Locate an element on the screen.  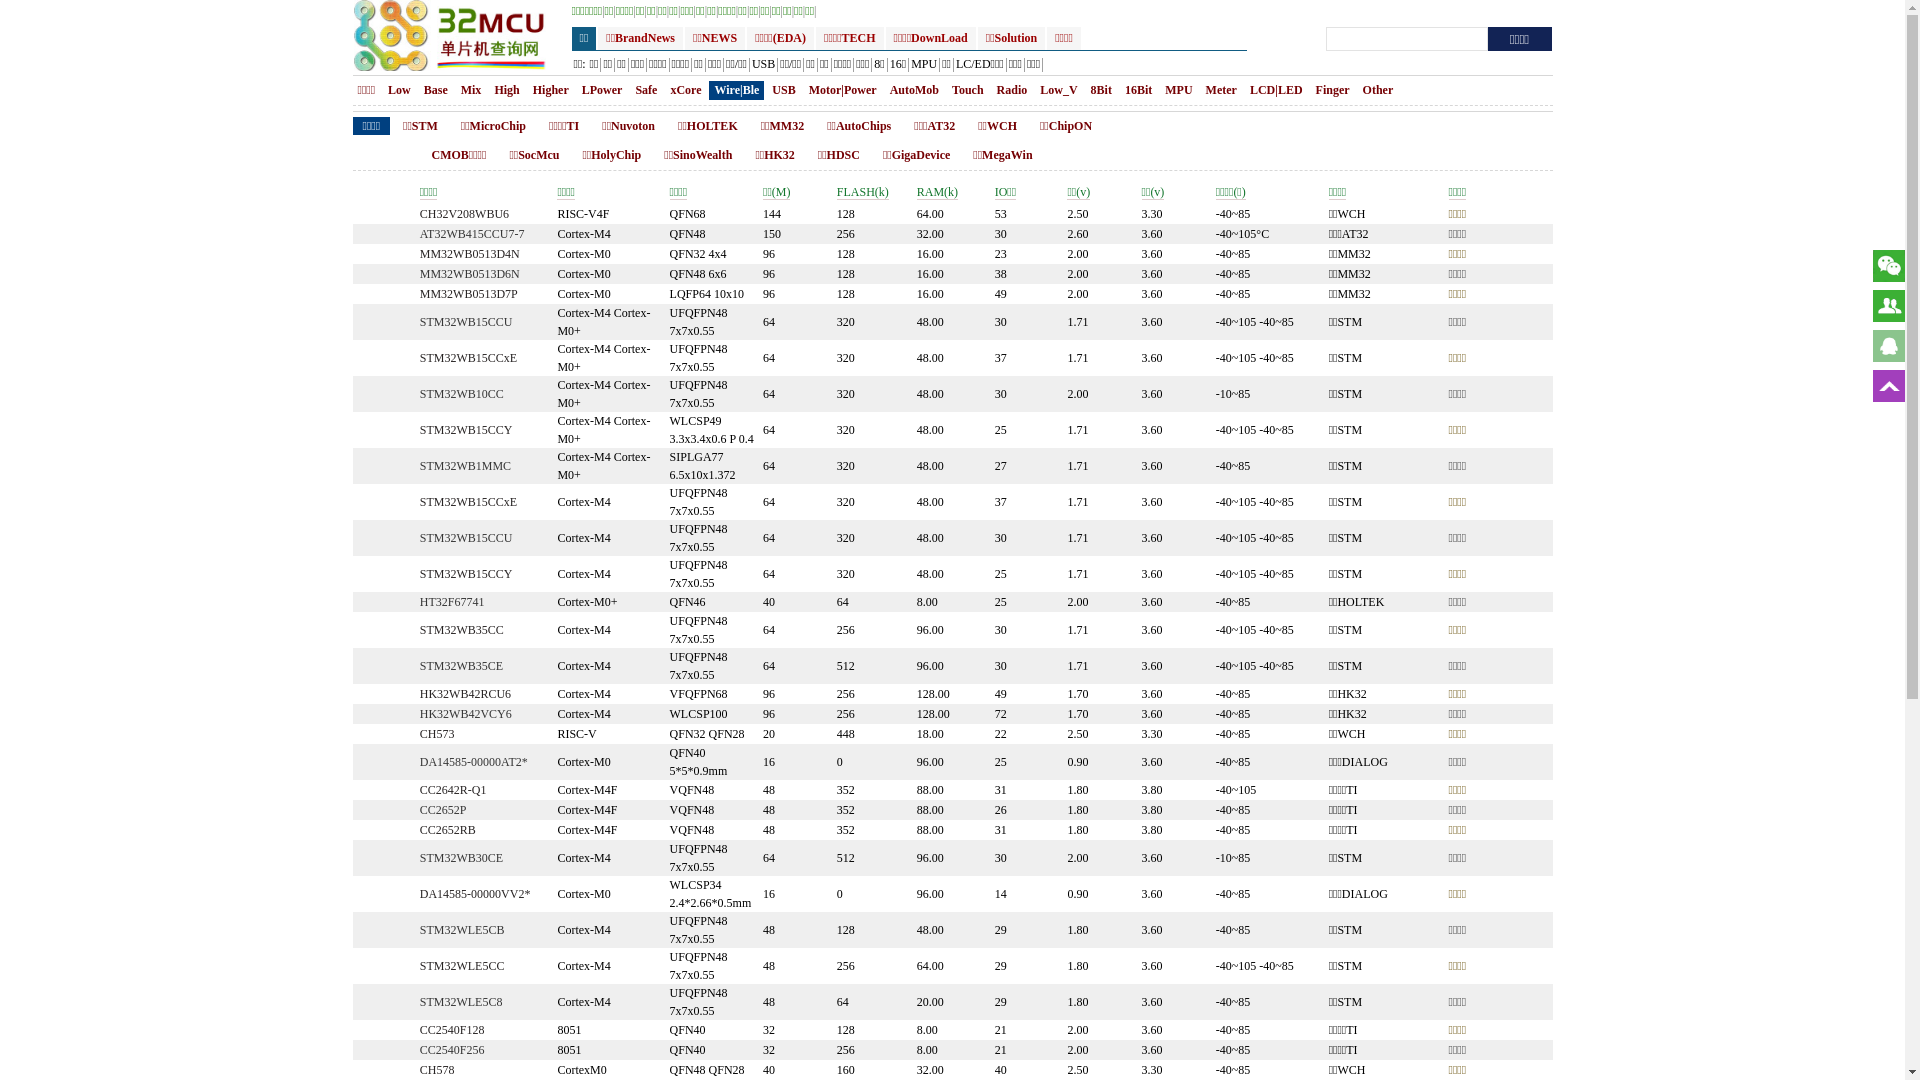
CH573 is located at coordinates (438, 734).